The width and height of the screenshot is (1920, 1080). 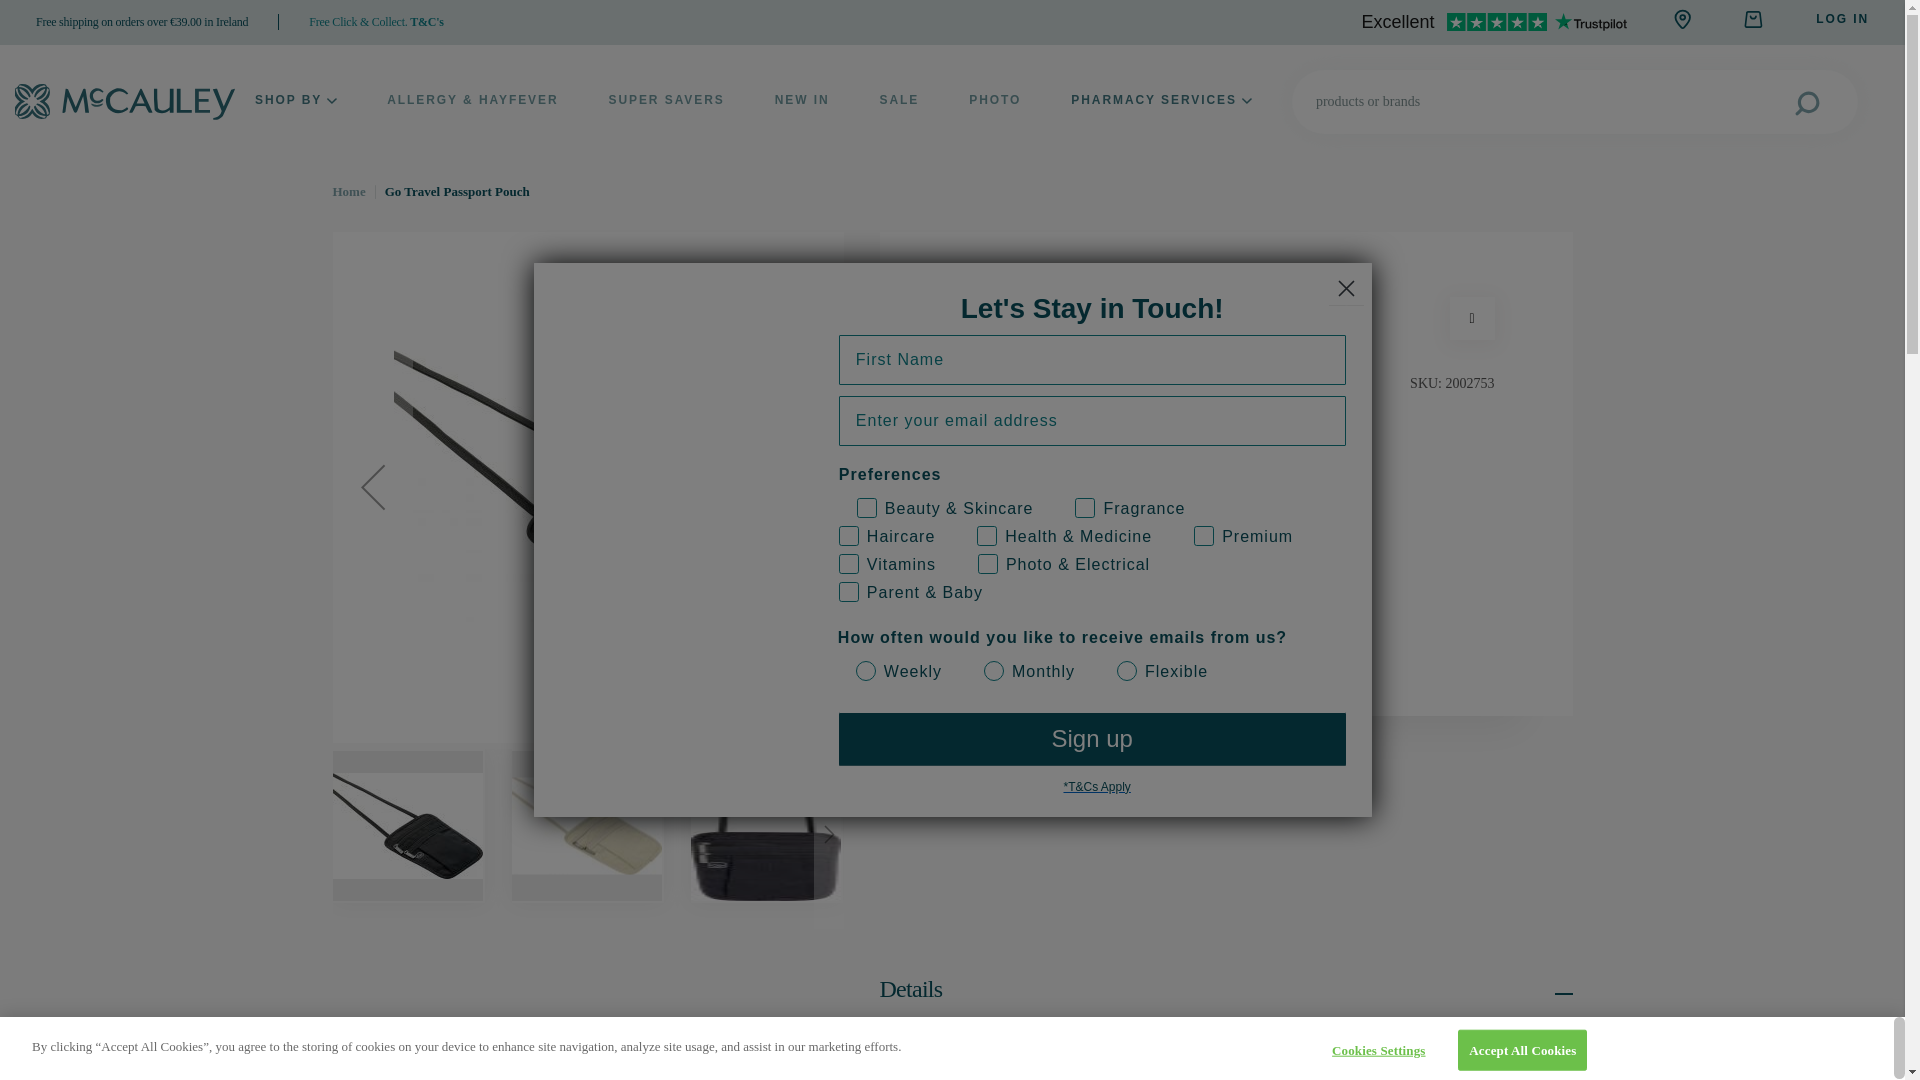 What do you see at coordinates (348, 190) in the screenshot?
I see `Go to Home Page` at bounding box center [348, 190].